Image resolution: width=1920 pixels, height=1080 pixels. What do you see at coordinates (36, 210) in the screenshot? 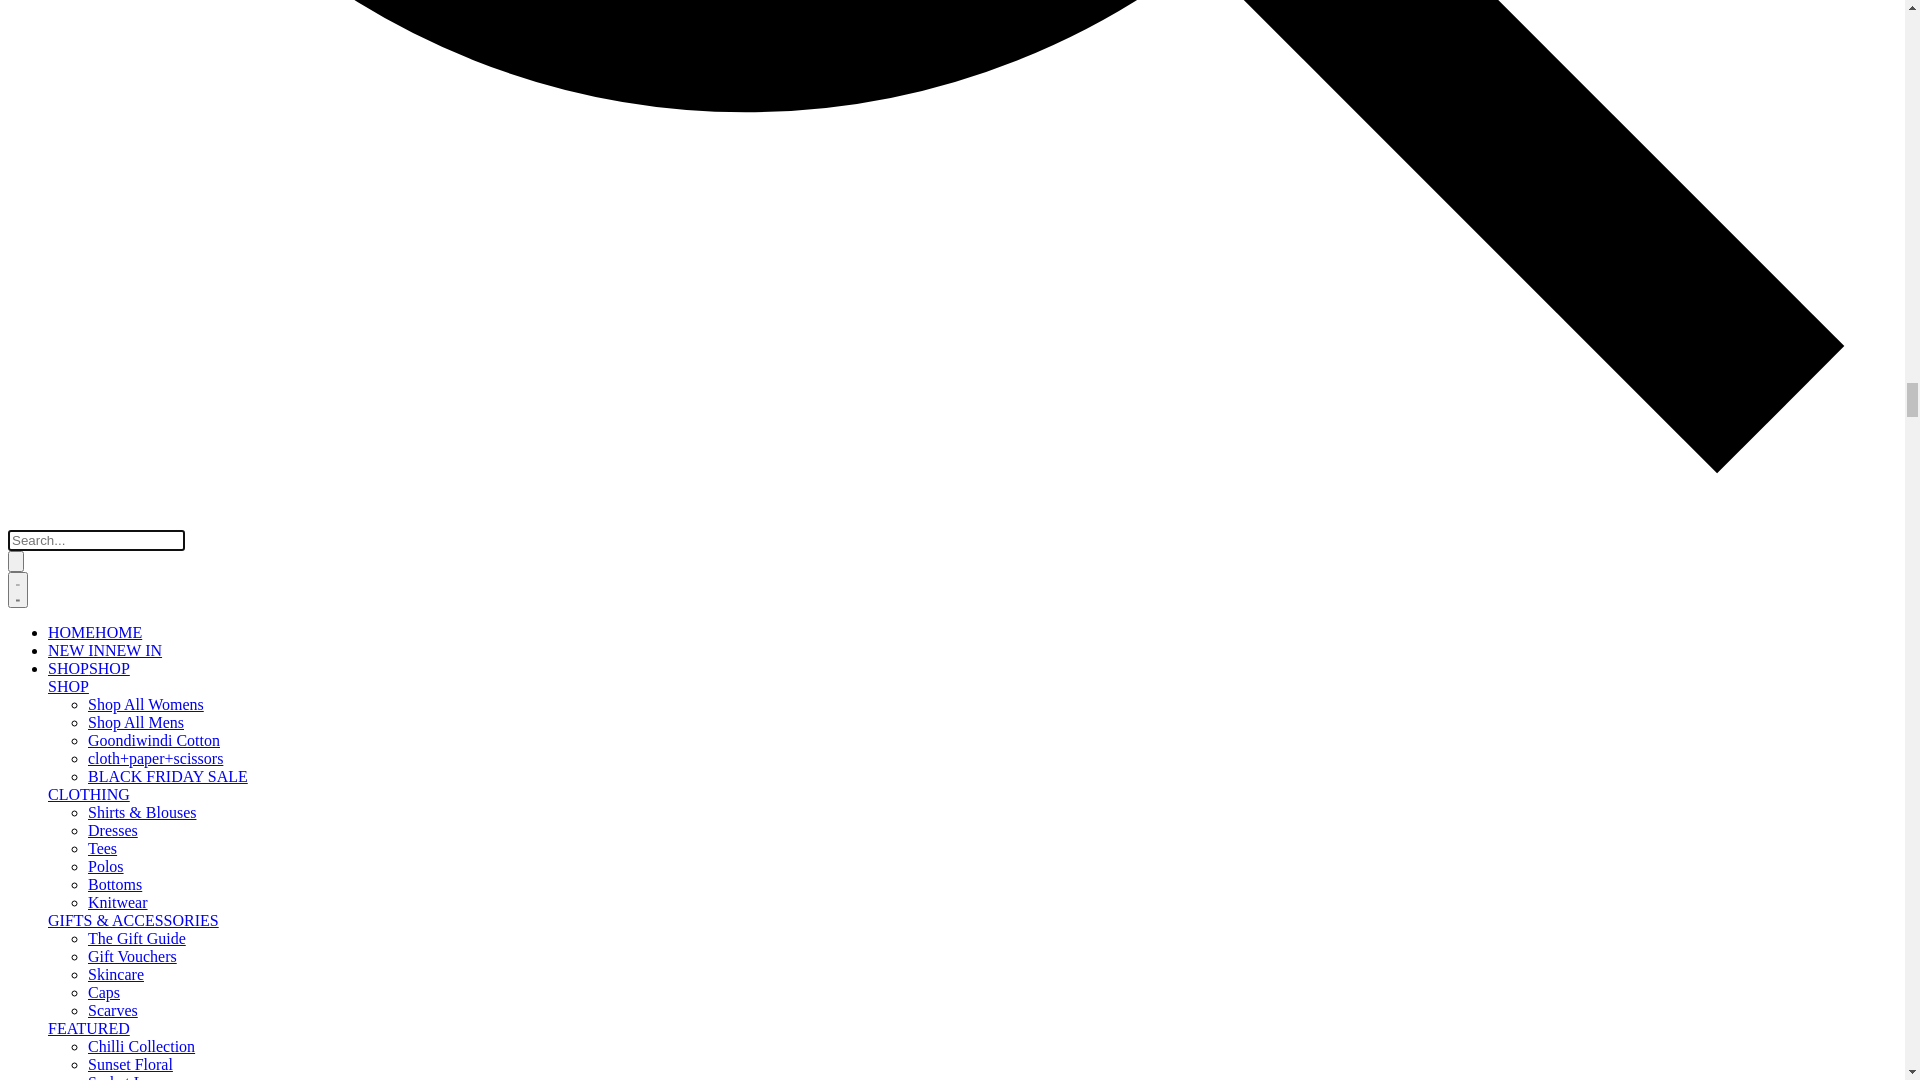
I see `NEW IN` at bounding box center [36, 210].